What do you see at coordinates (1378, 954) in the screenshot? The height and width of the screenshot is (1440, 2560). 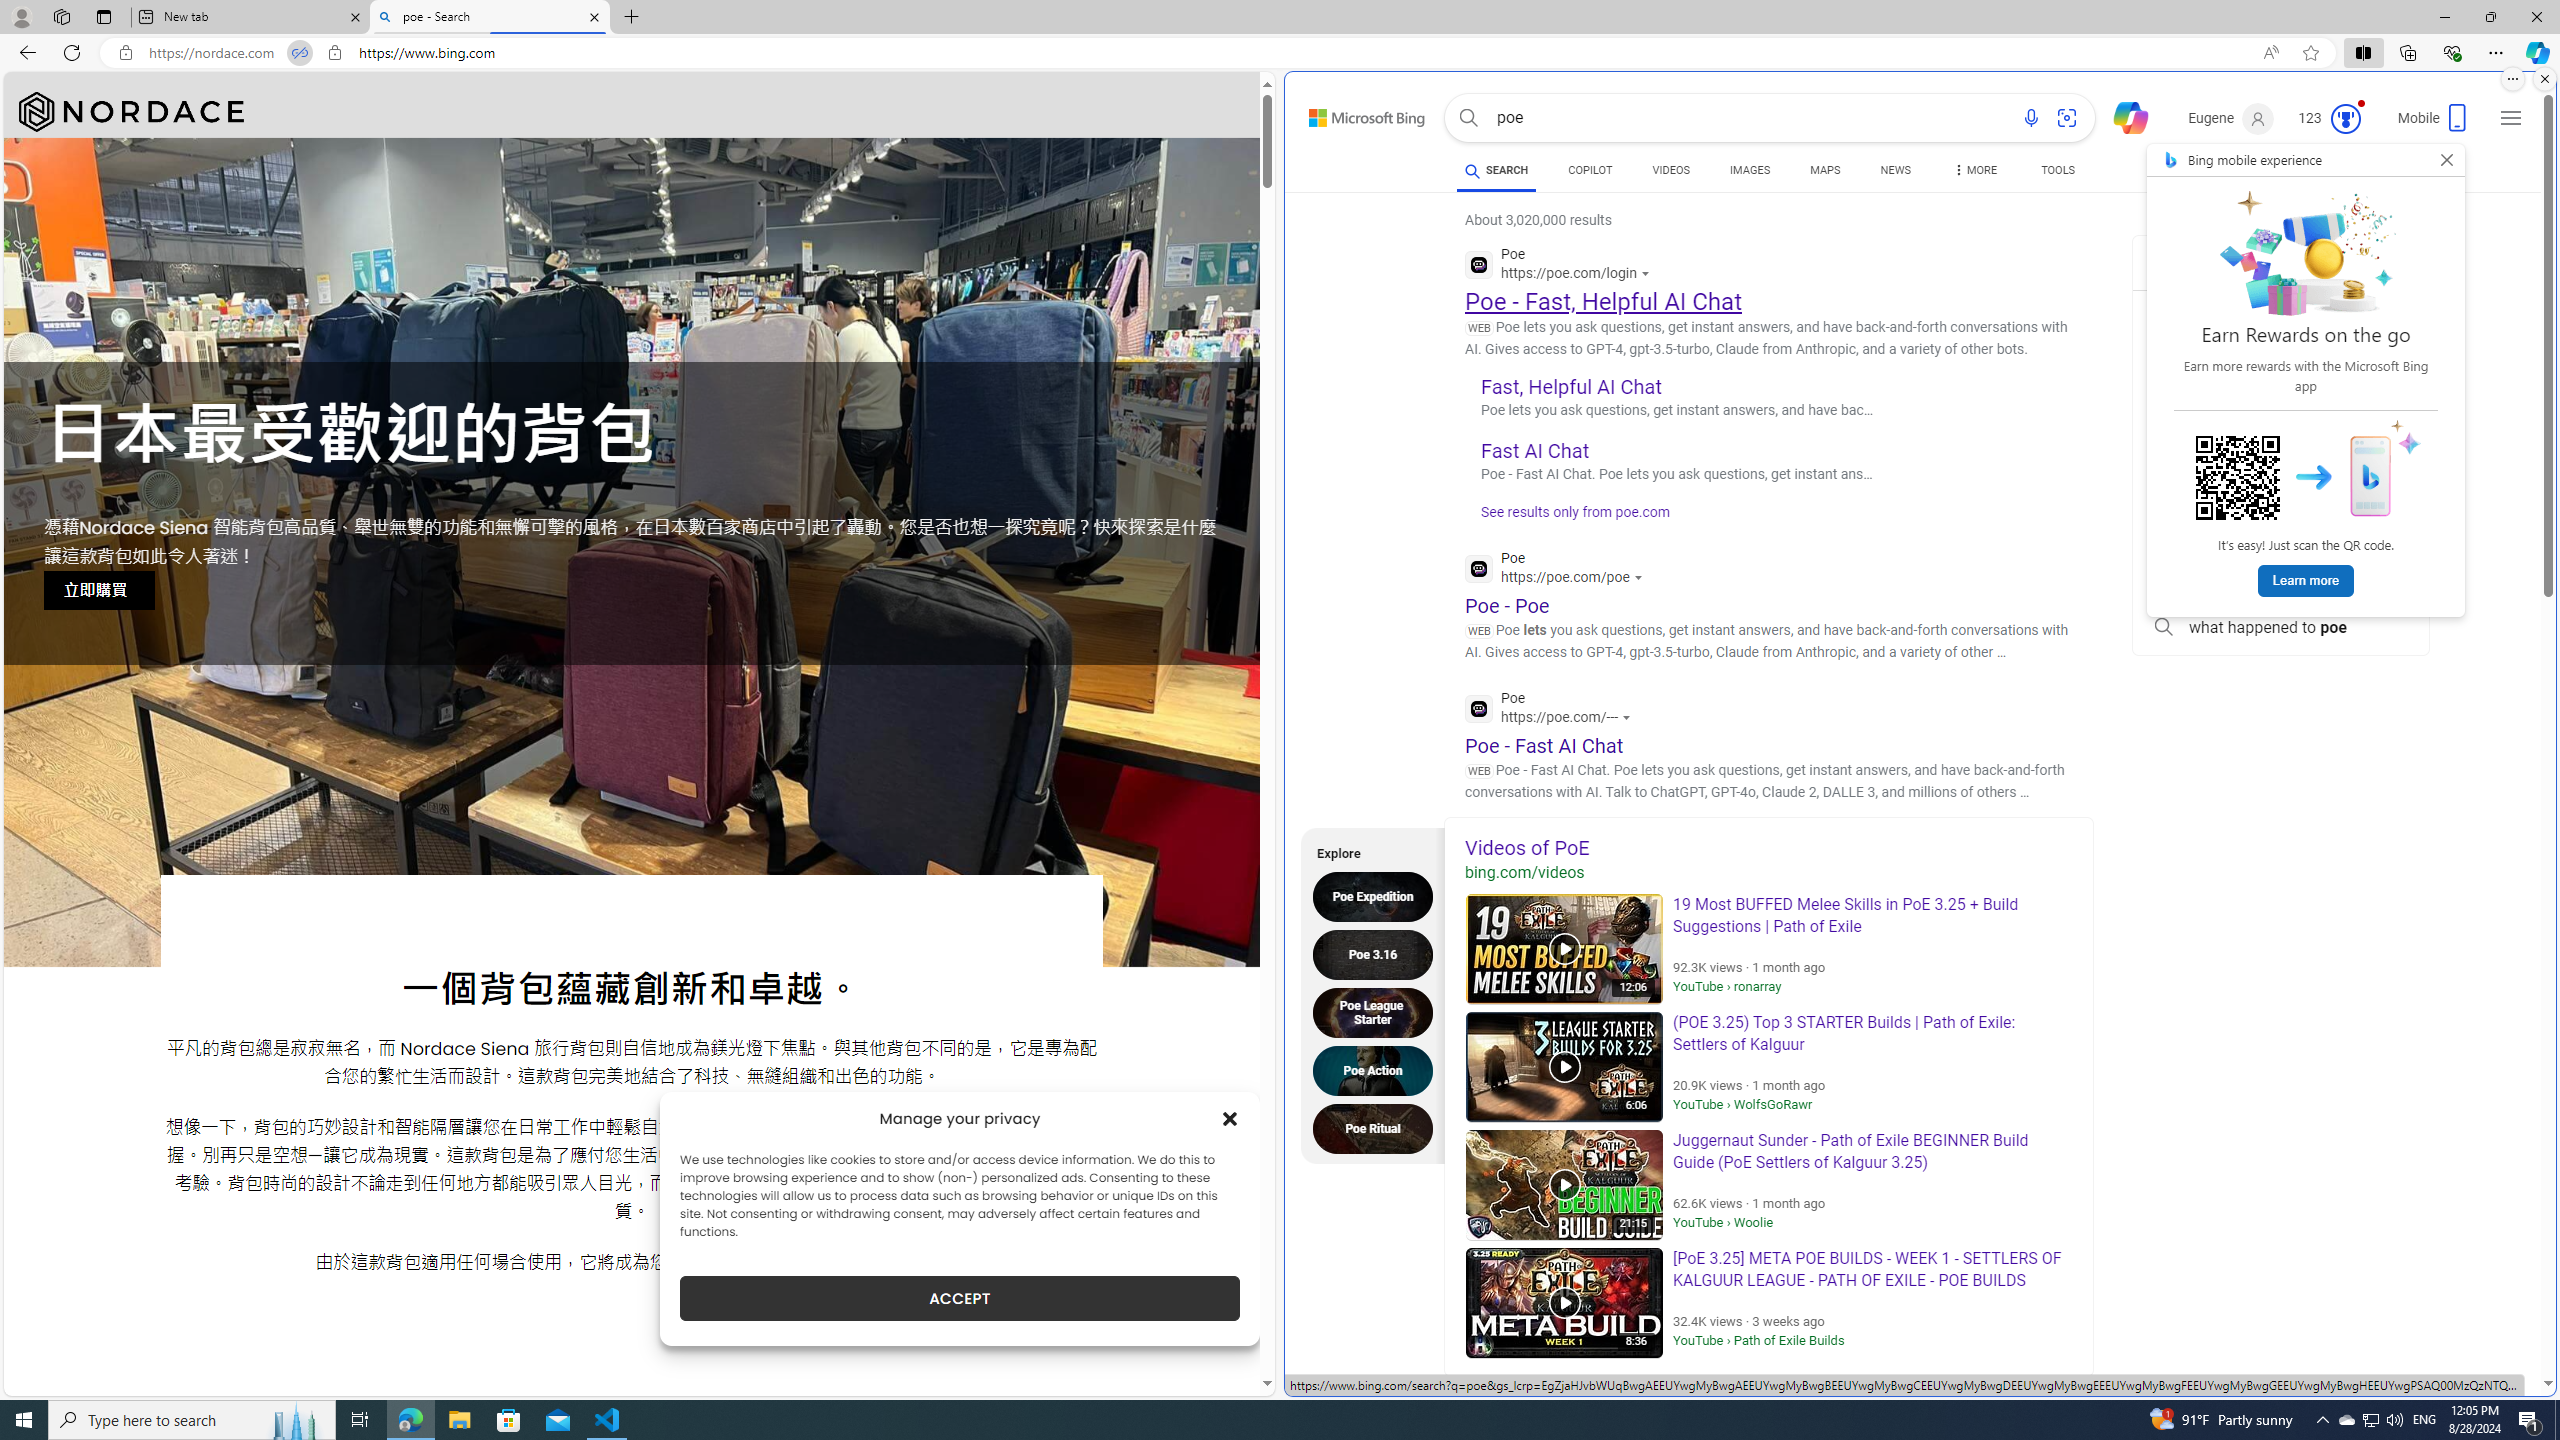 I see `Poe 3.16` at bounding box center [1378, 954].